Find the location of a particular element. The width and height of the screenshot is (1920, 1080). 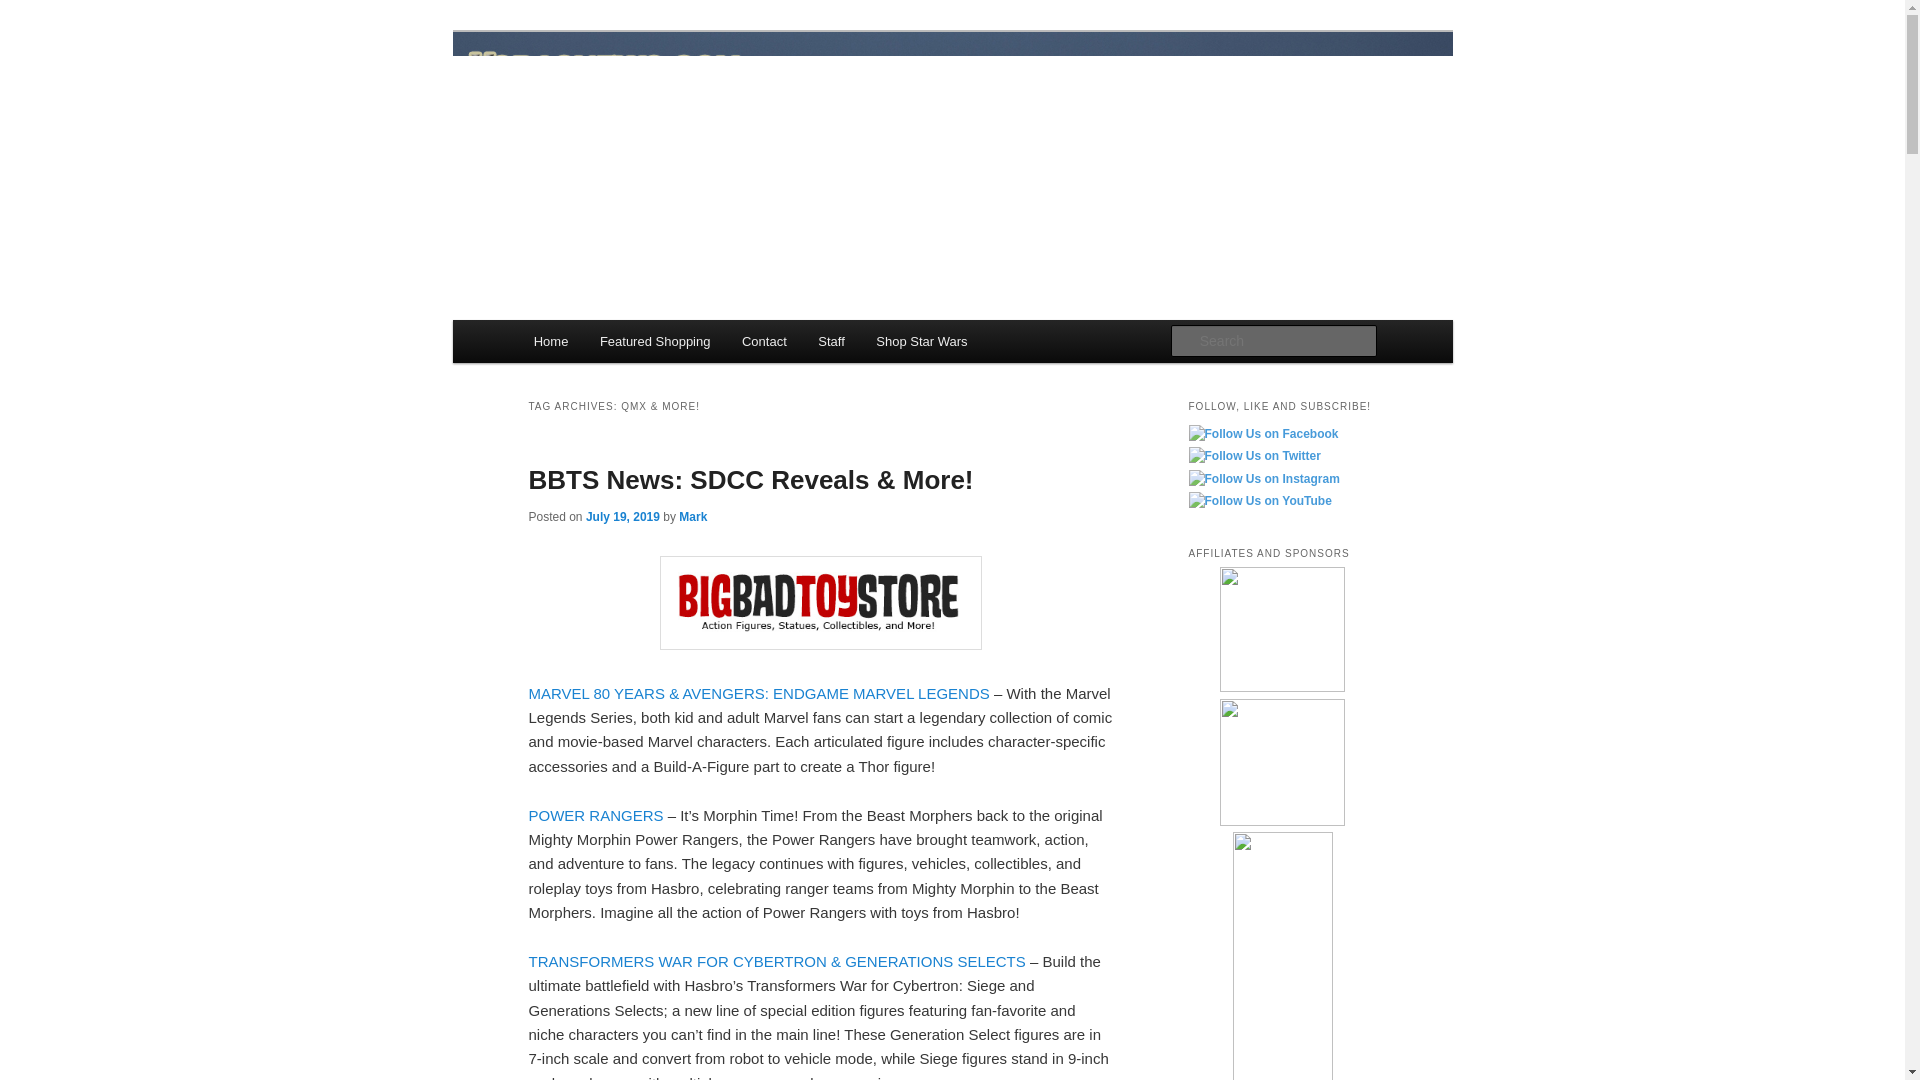

Featured Shopping is located at coordinates (654, 340).